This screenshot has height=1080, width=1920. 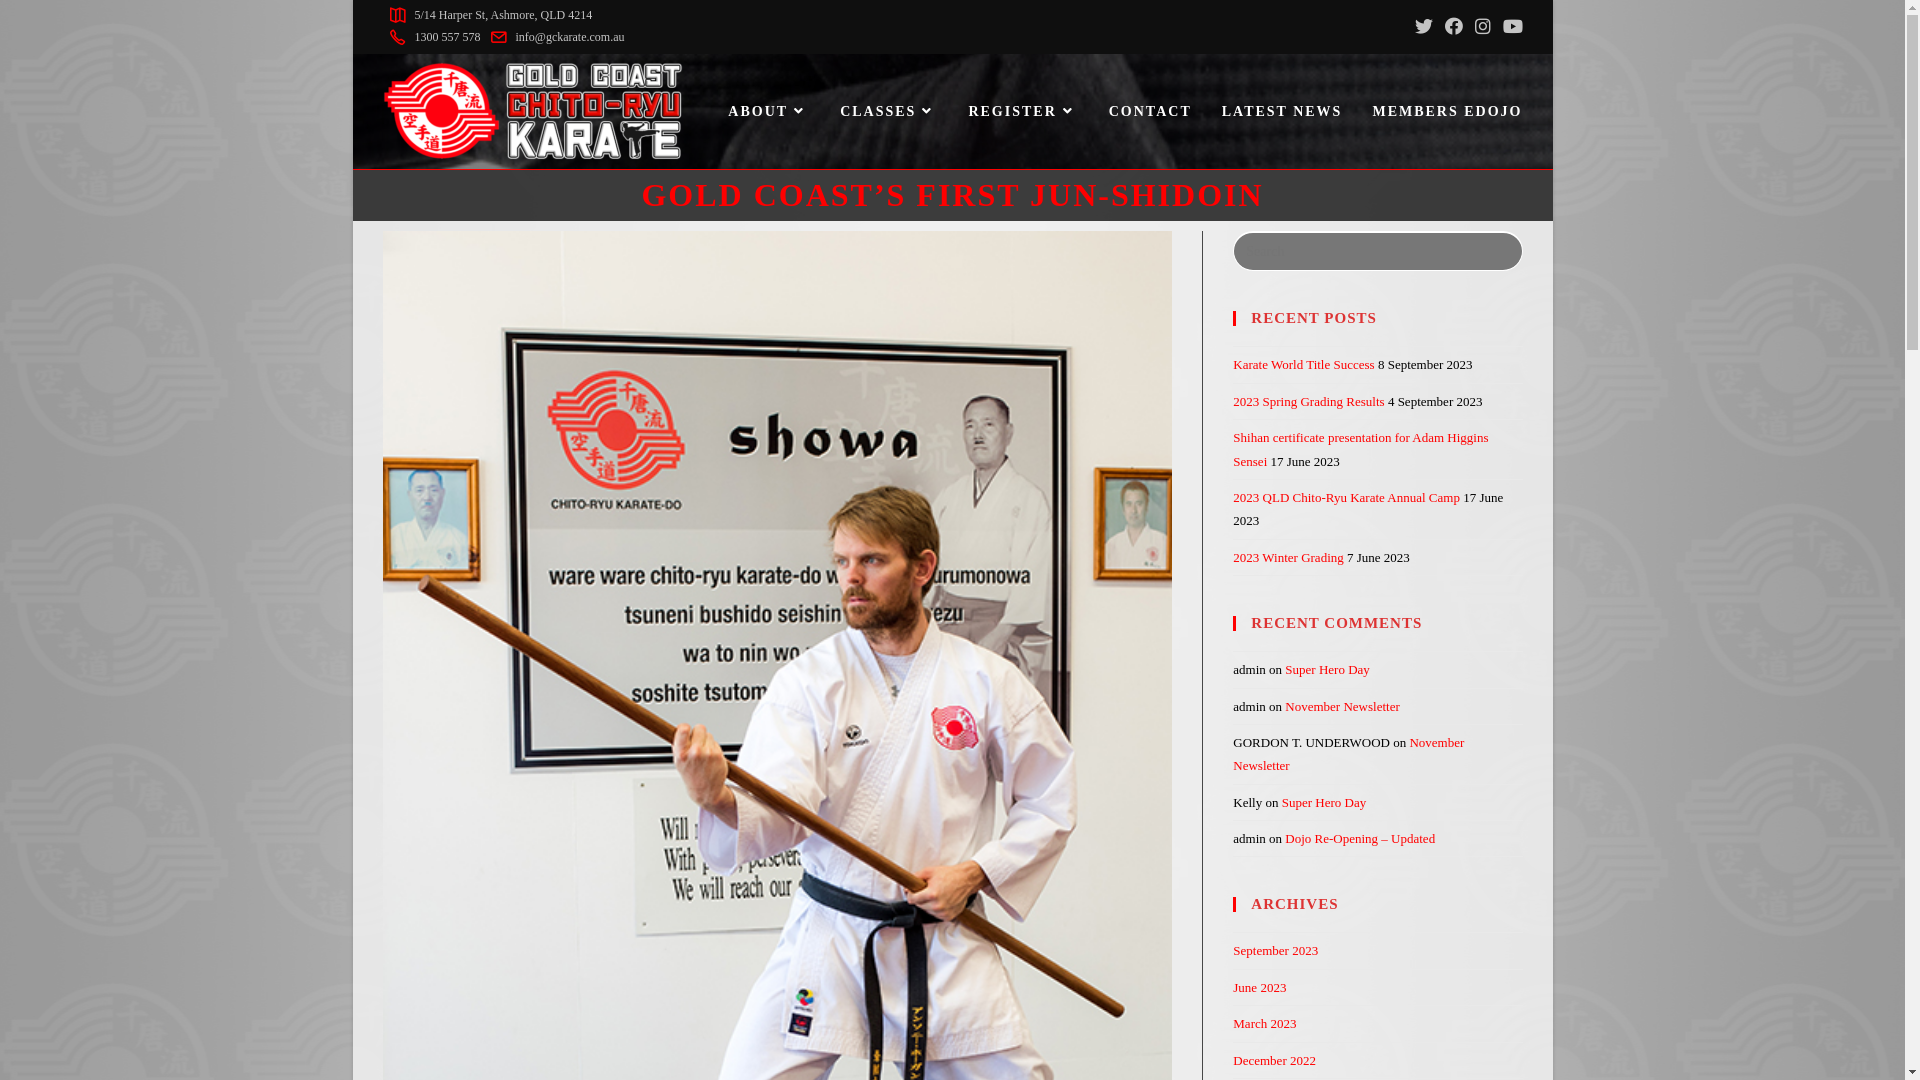 I want to click on Super Hero Day, so click(x=1324, y=802).